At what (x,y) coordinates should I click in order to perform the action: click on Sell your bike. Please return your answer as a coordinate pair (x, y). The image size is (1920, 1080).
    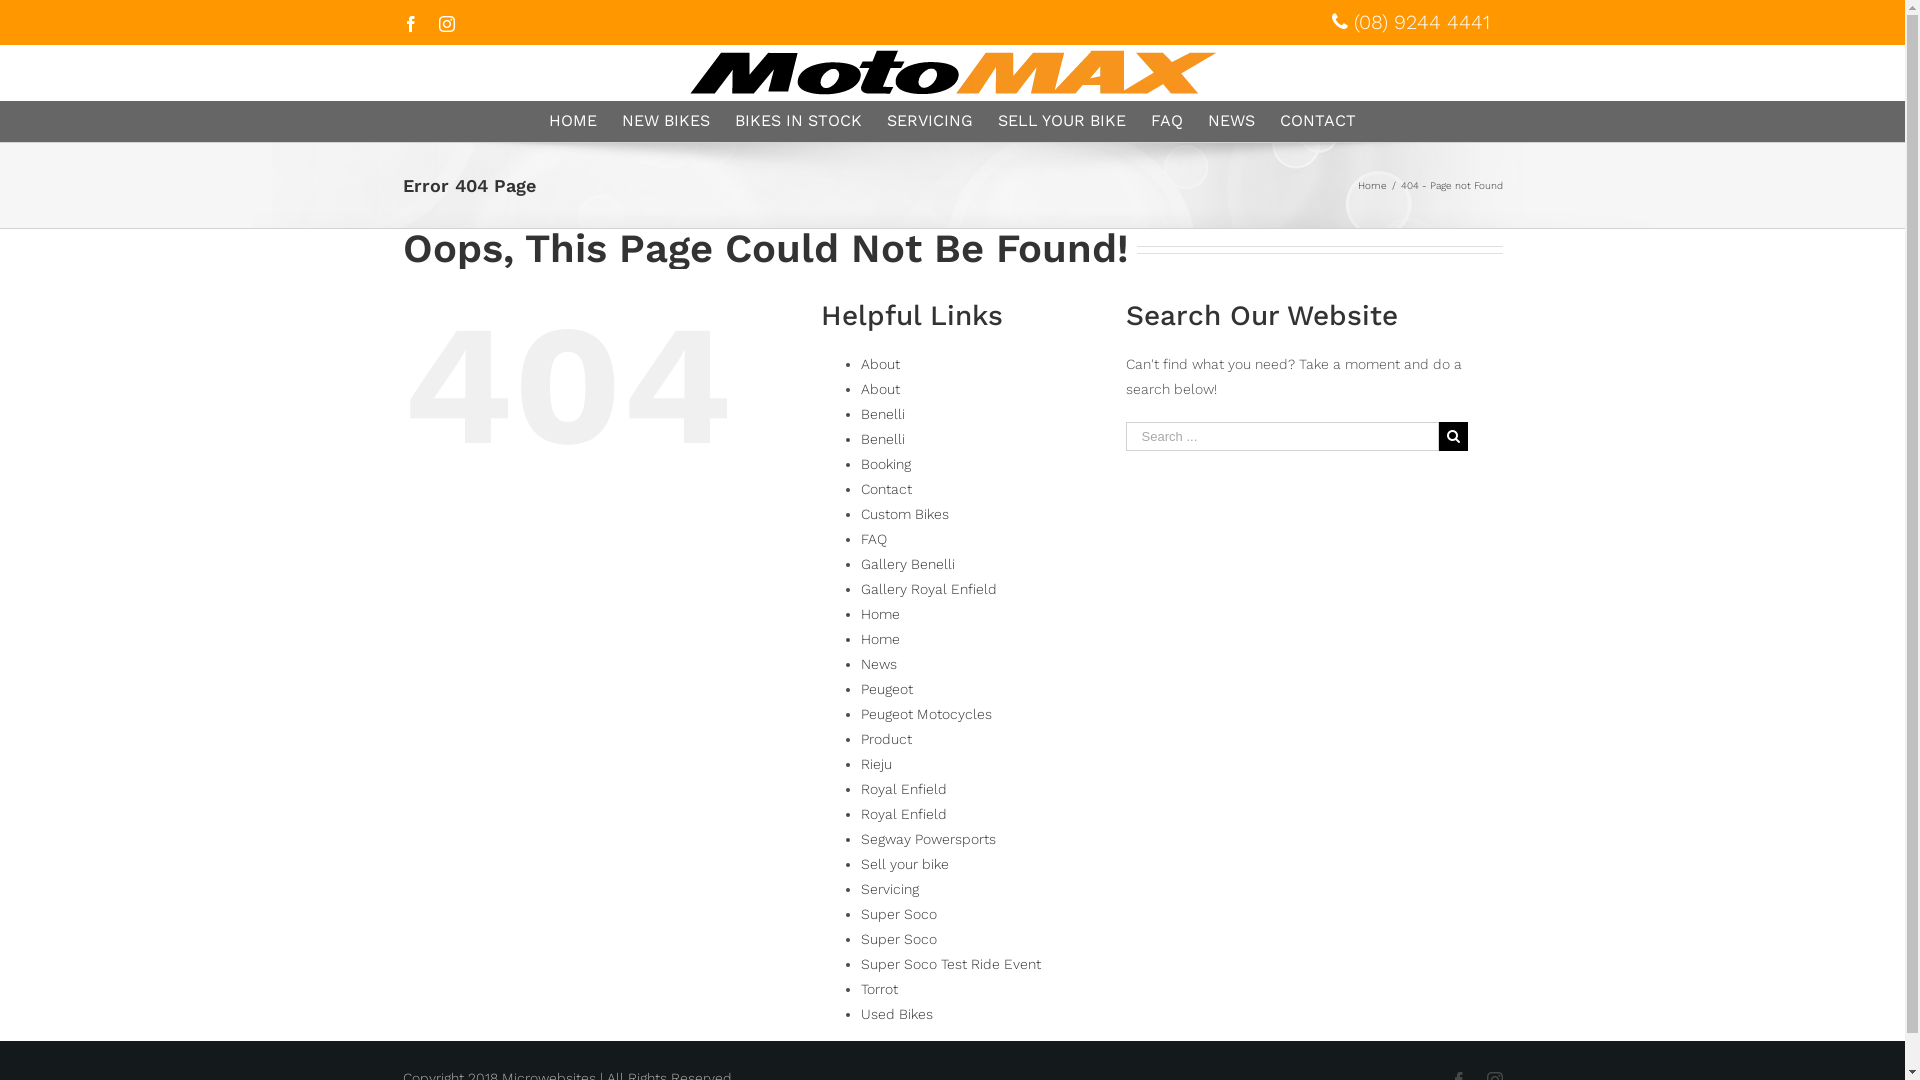
    Looking at the image, I should click on (905, 864).